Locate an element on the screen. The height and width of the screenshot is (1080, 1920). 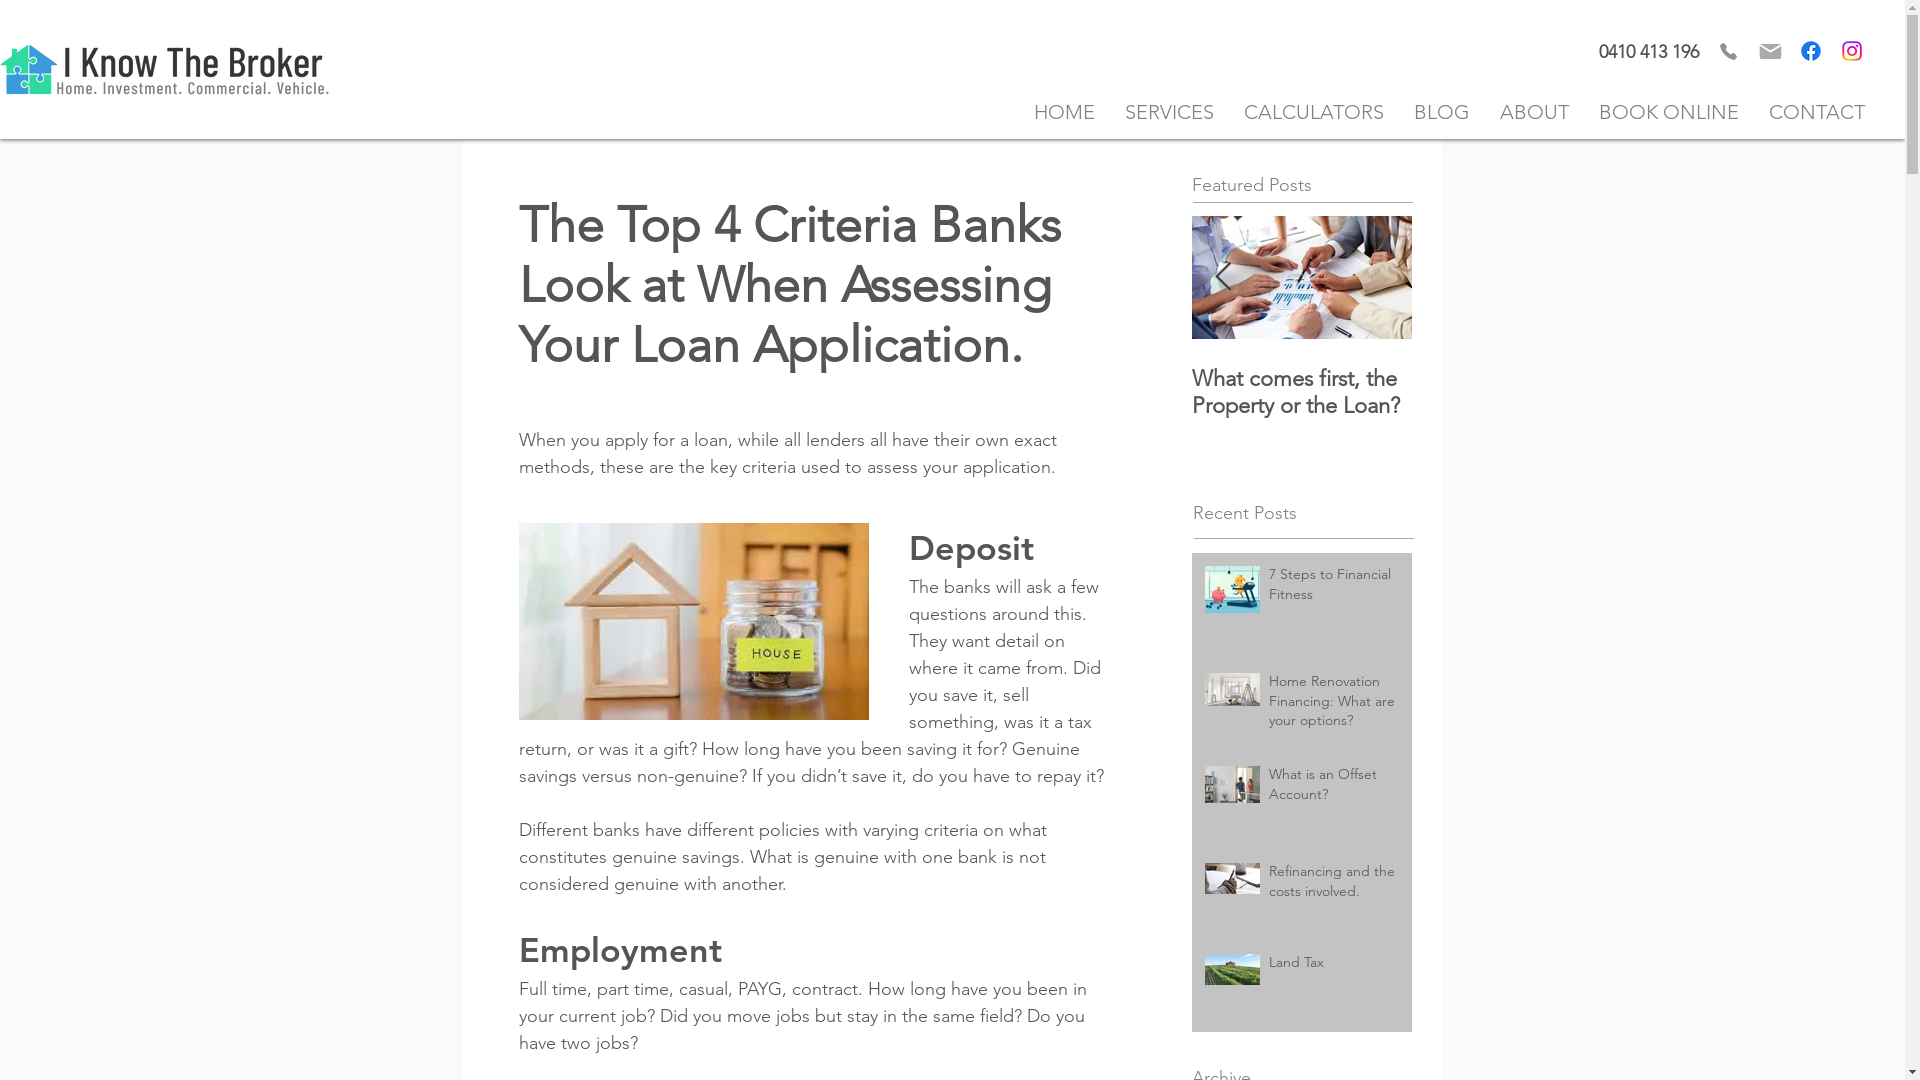
Refinancing and the costs involved. is located at coordinates (1336, 886).